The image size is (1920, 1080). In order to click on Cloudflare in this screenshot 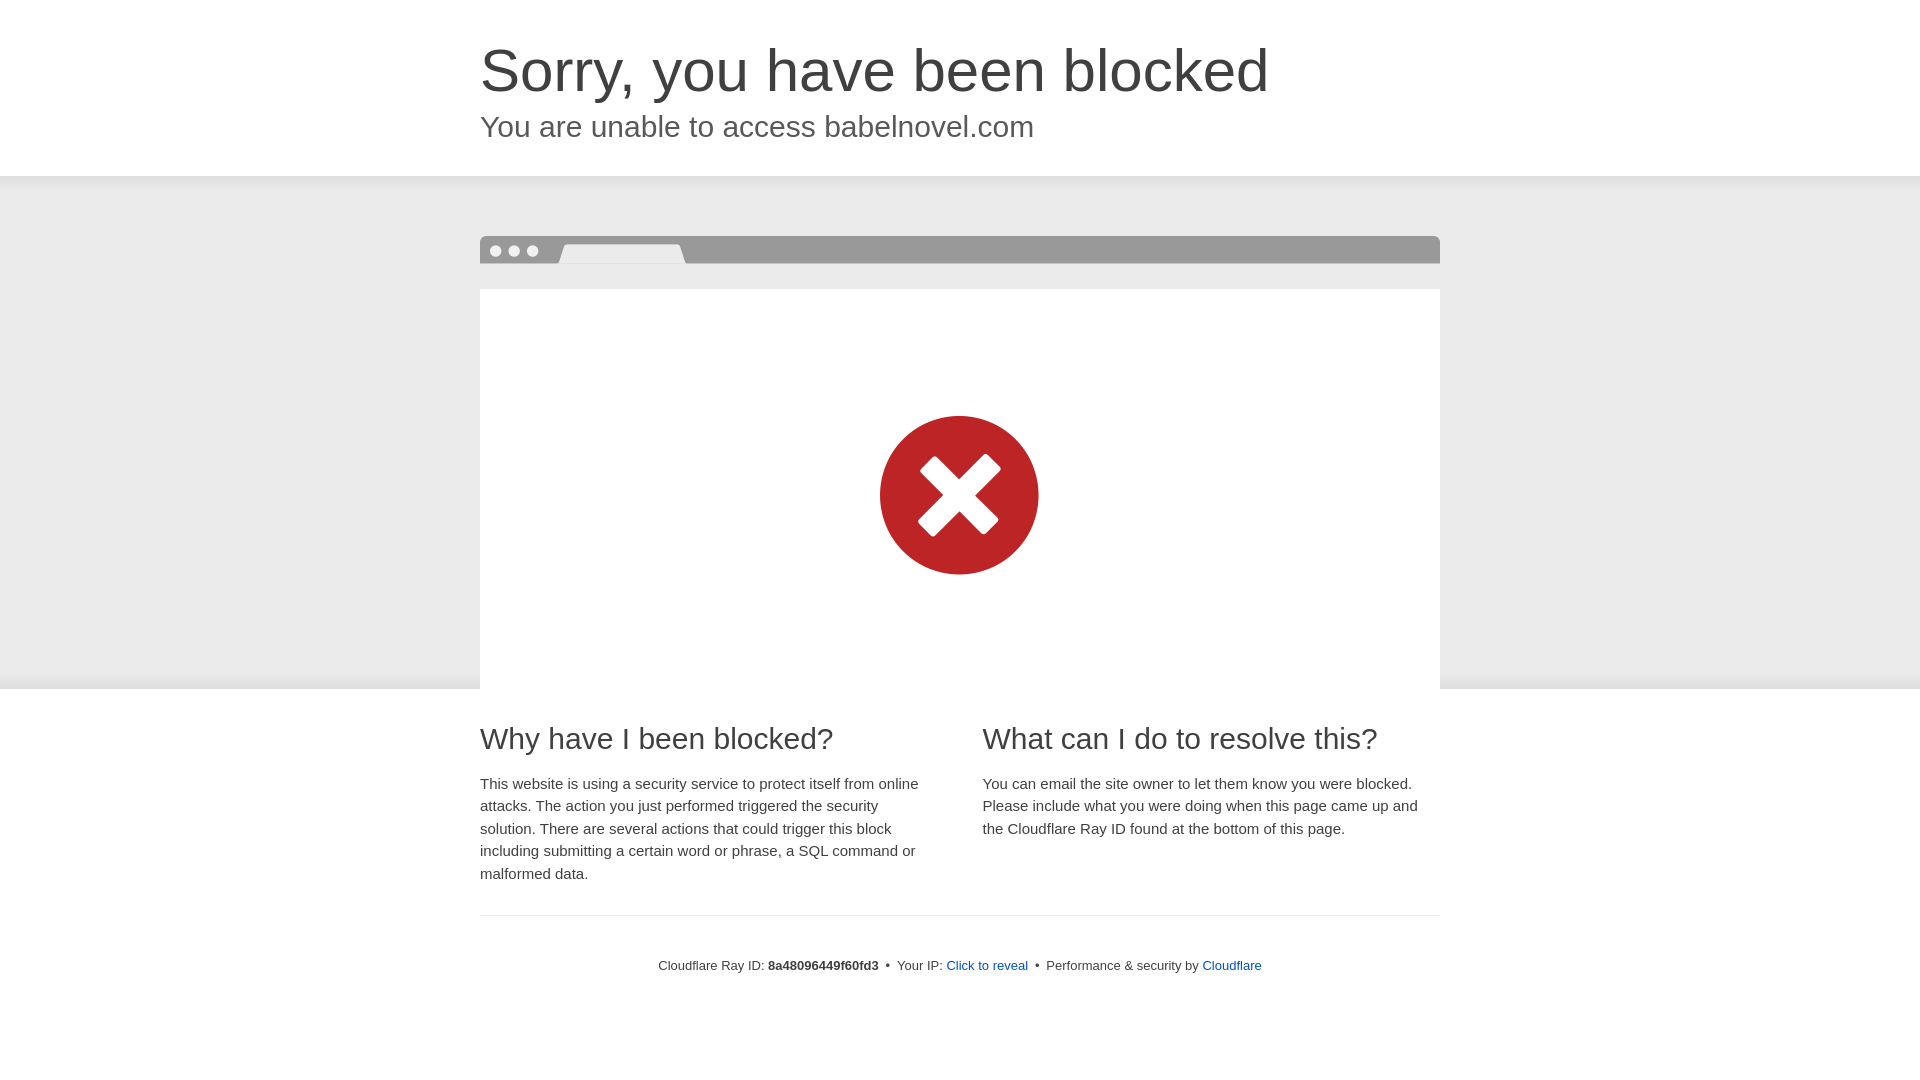, I will do `click(1231, 965)`.